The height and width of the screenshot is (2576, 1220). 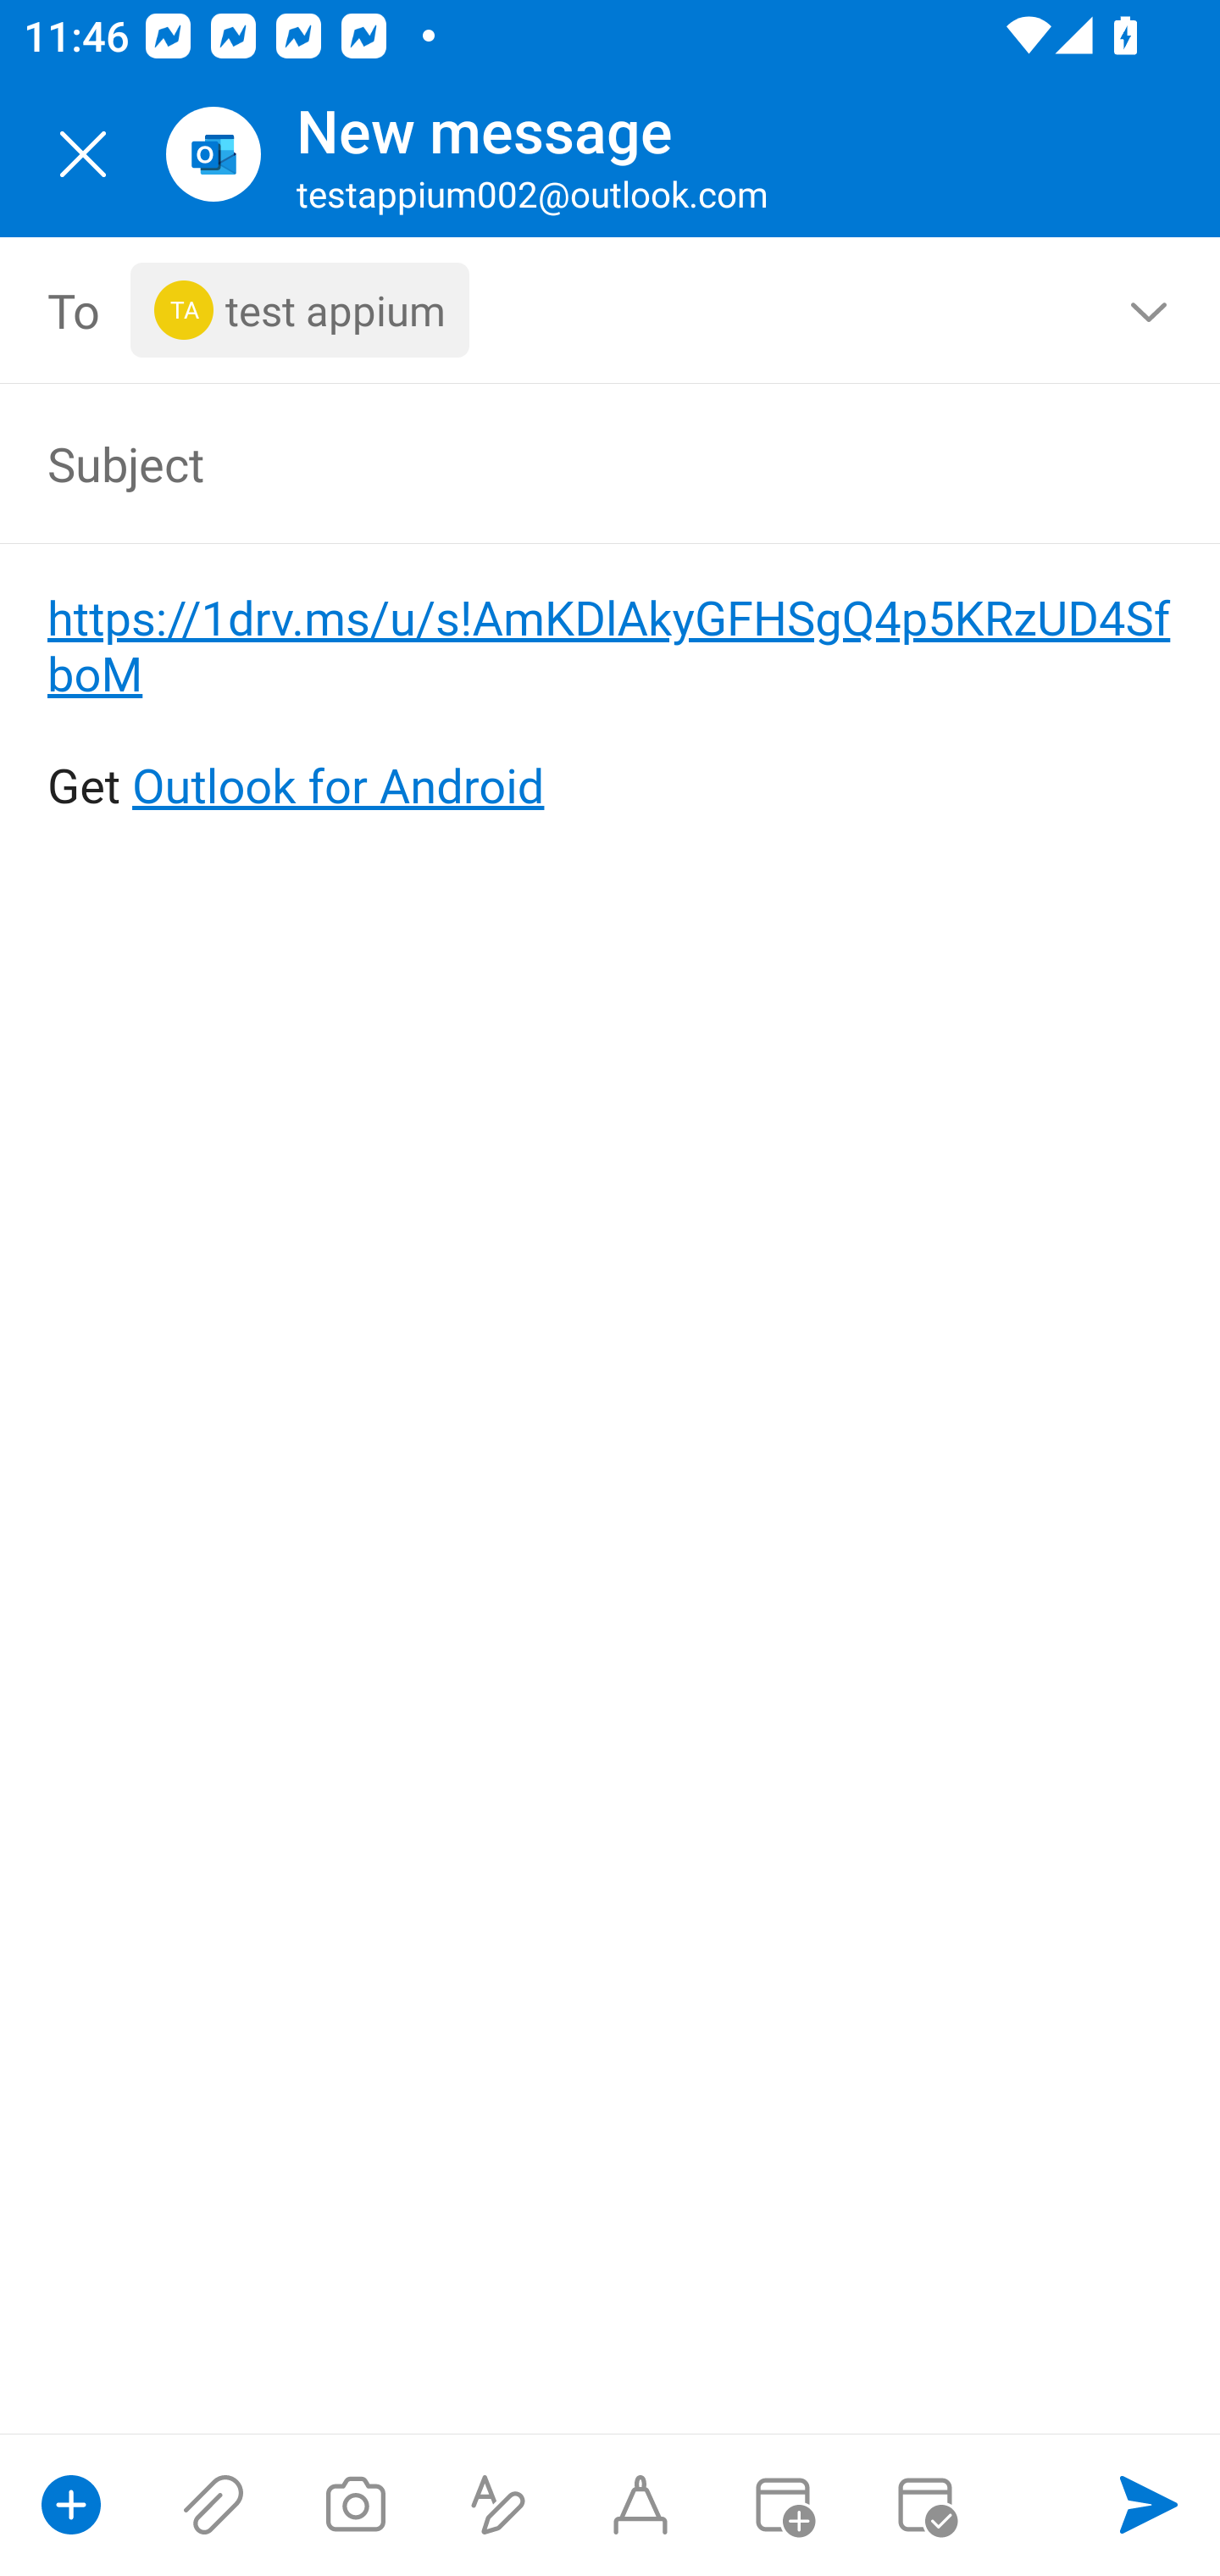 I want to click on Show compose options, so click(x=71, y=2505).